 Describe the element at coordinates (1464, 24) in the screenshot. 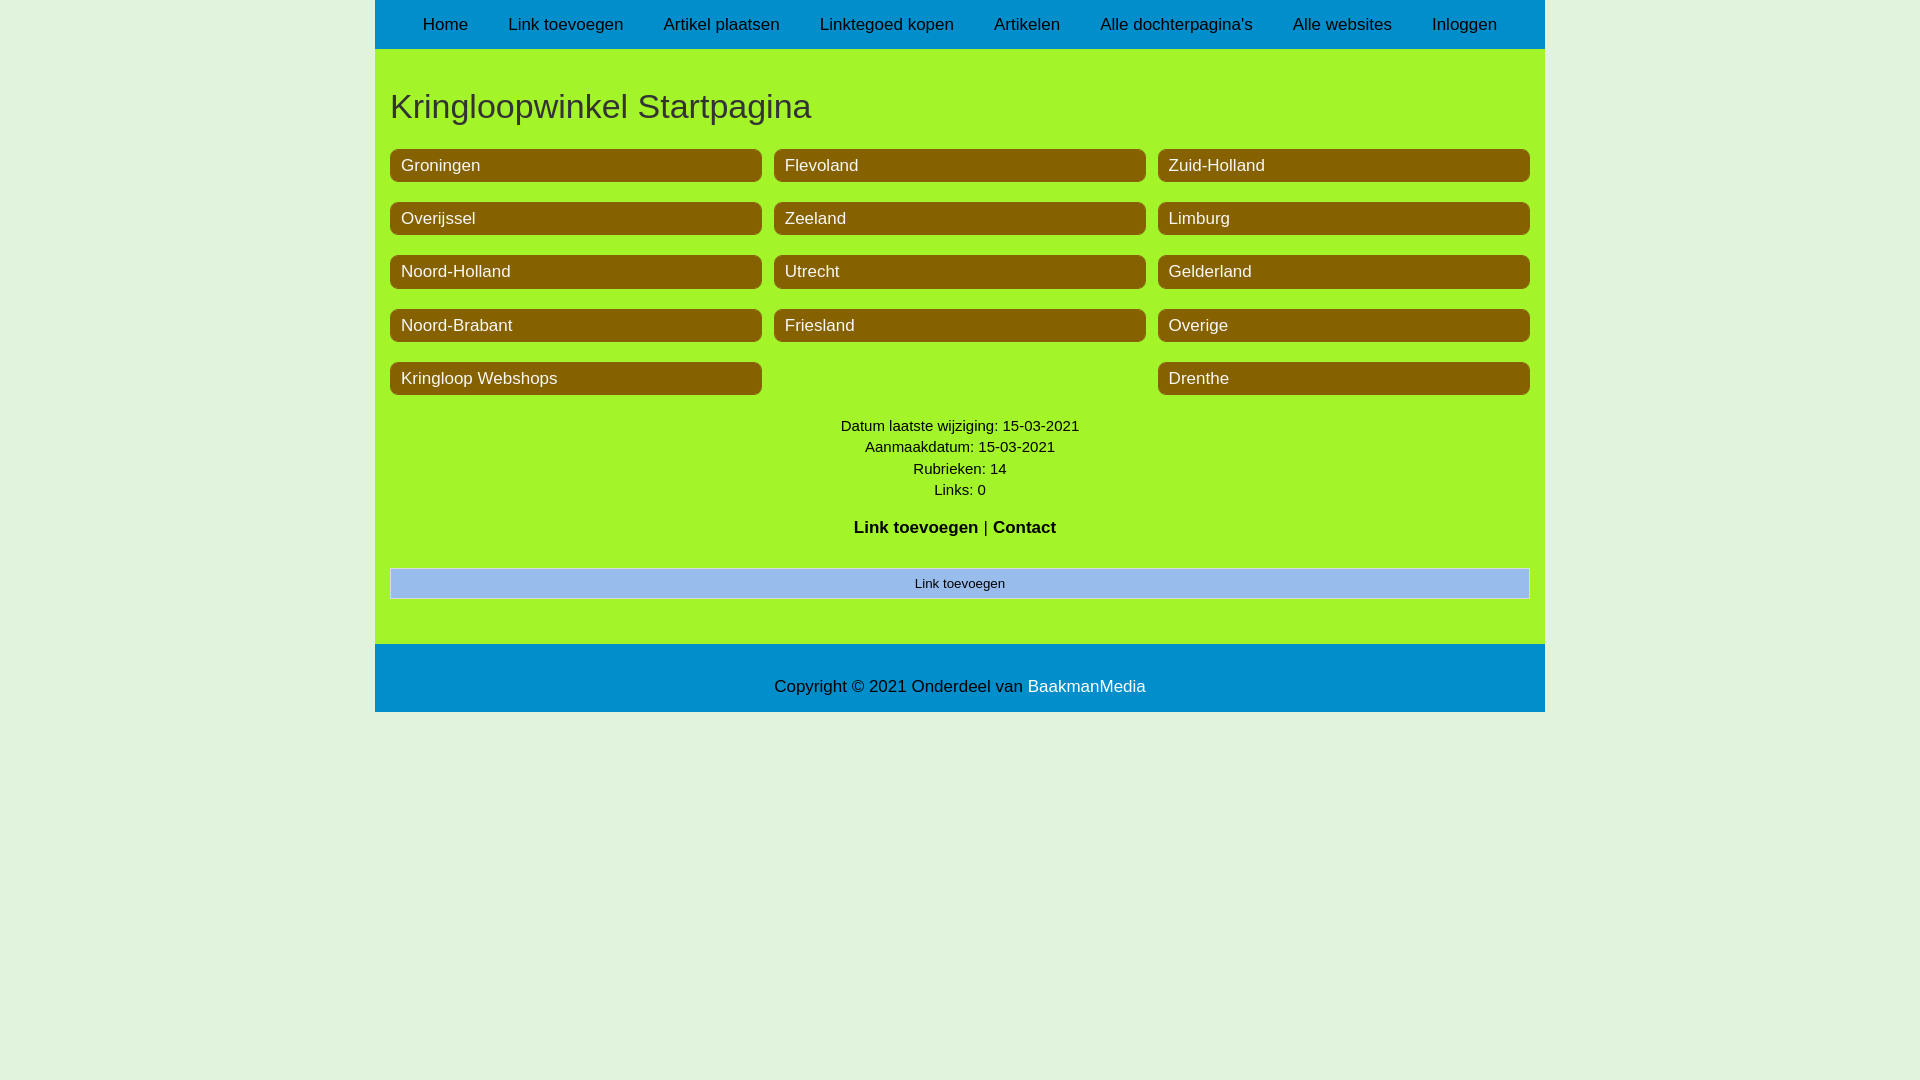

I see `Inloggen` at that location.